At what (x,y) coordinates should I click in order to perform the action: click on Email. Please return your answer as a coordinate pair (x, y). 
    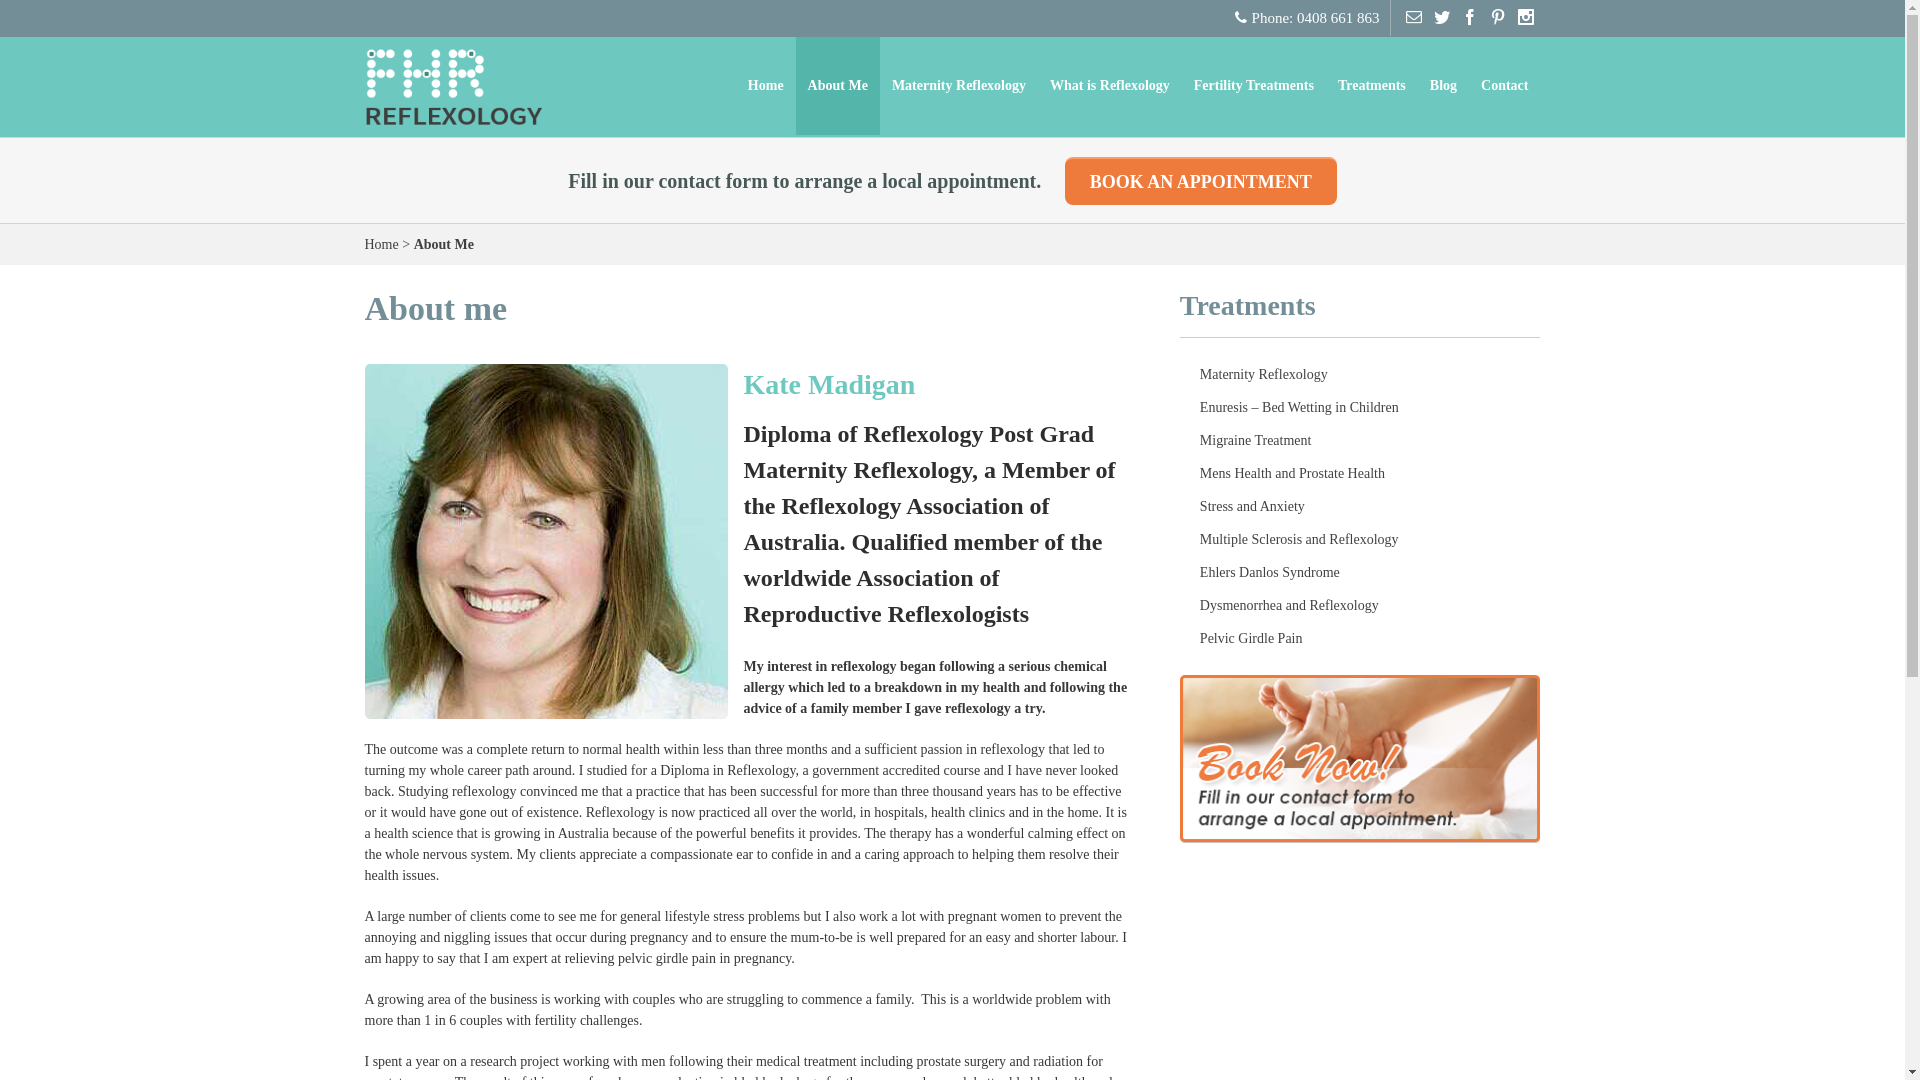
    Looking at the image, I should click on (1415, 17).